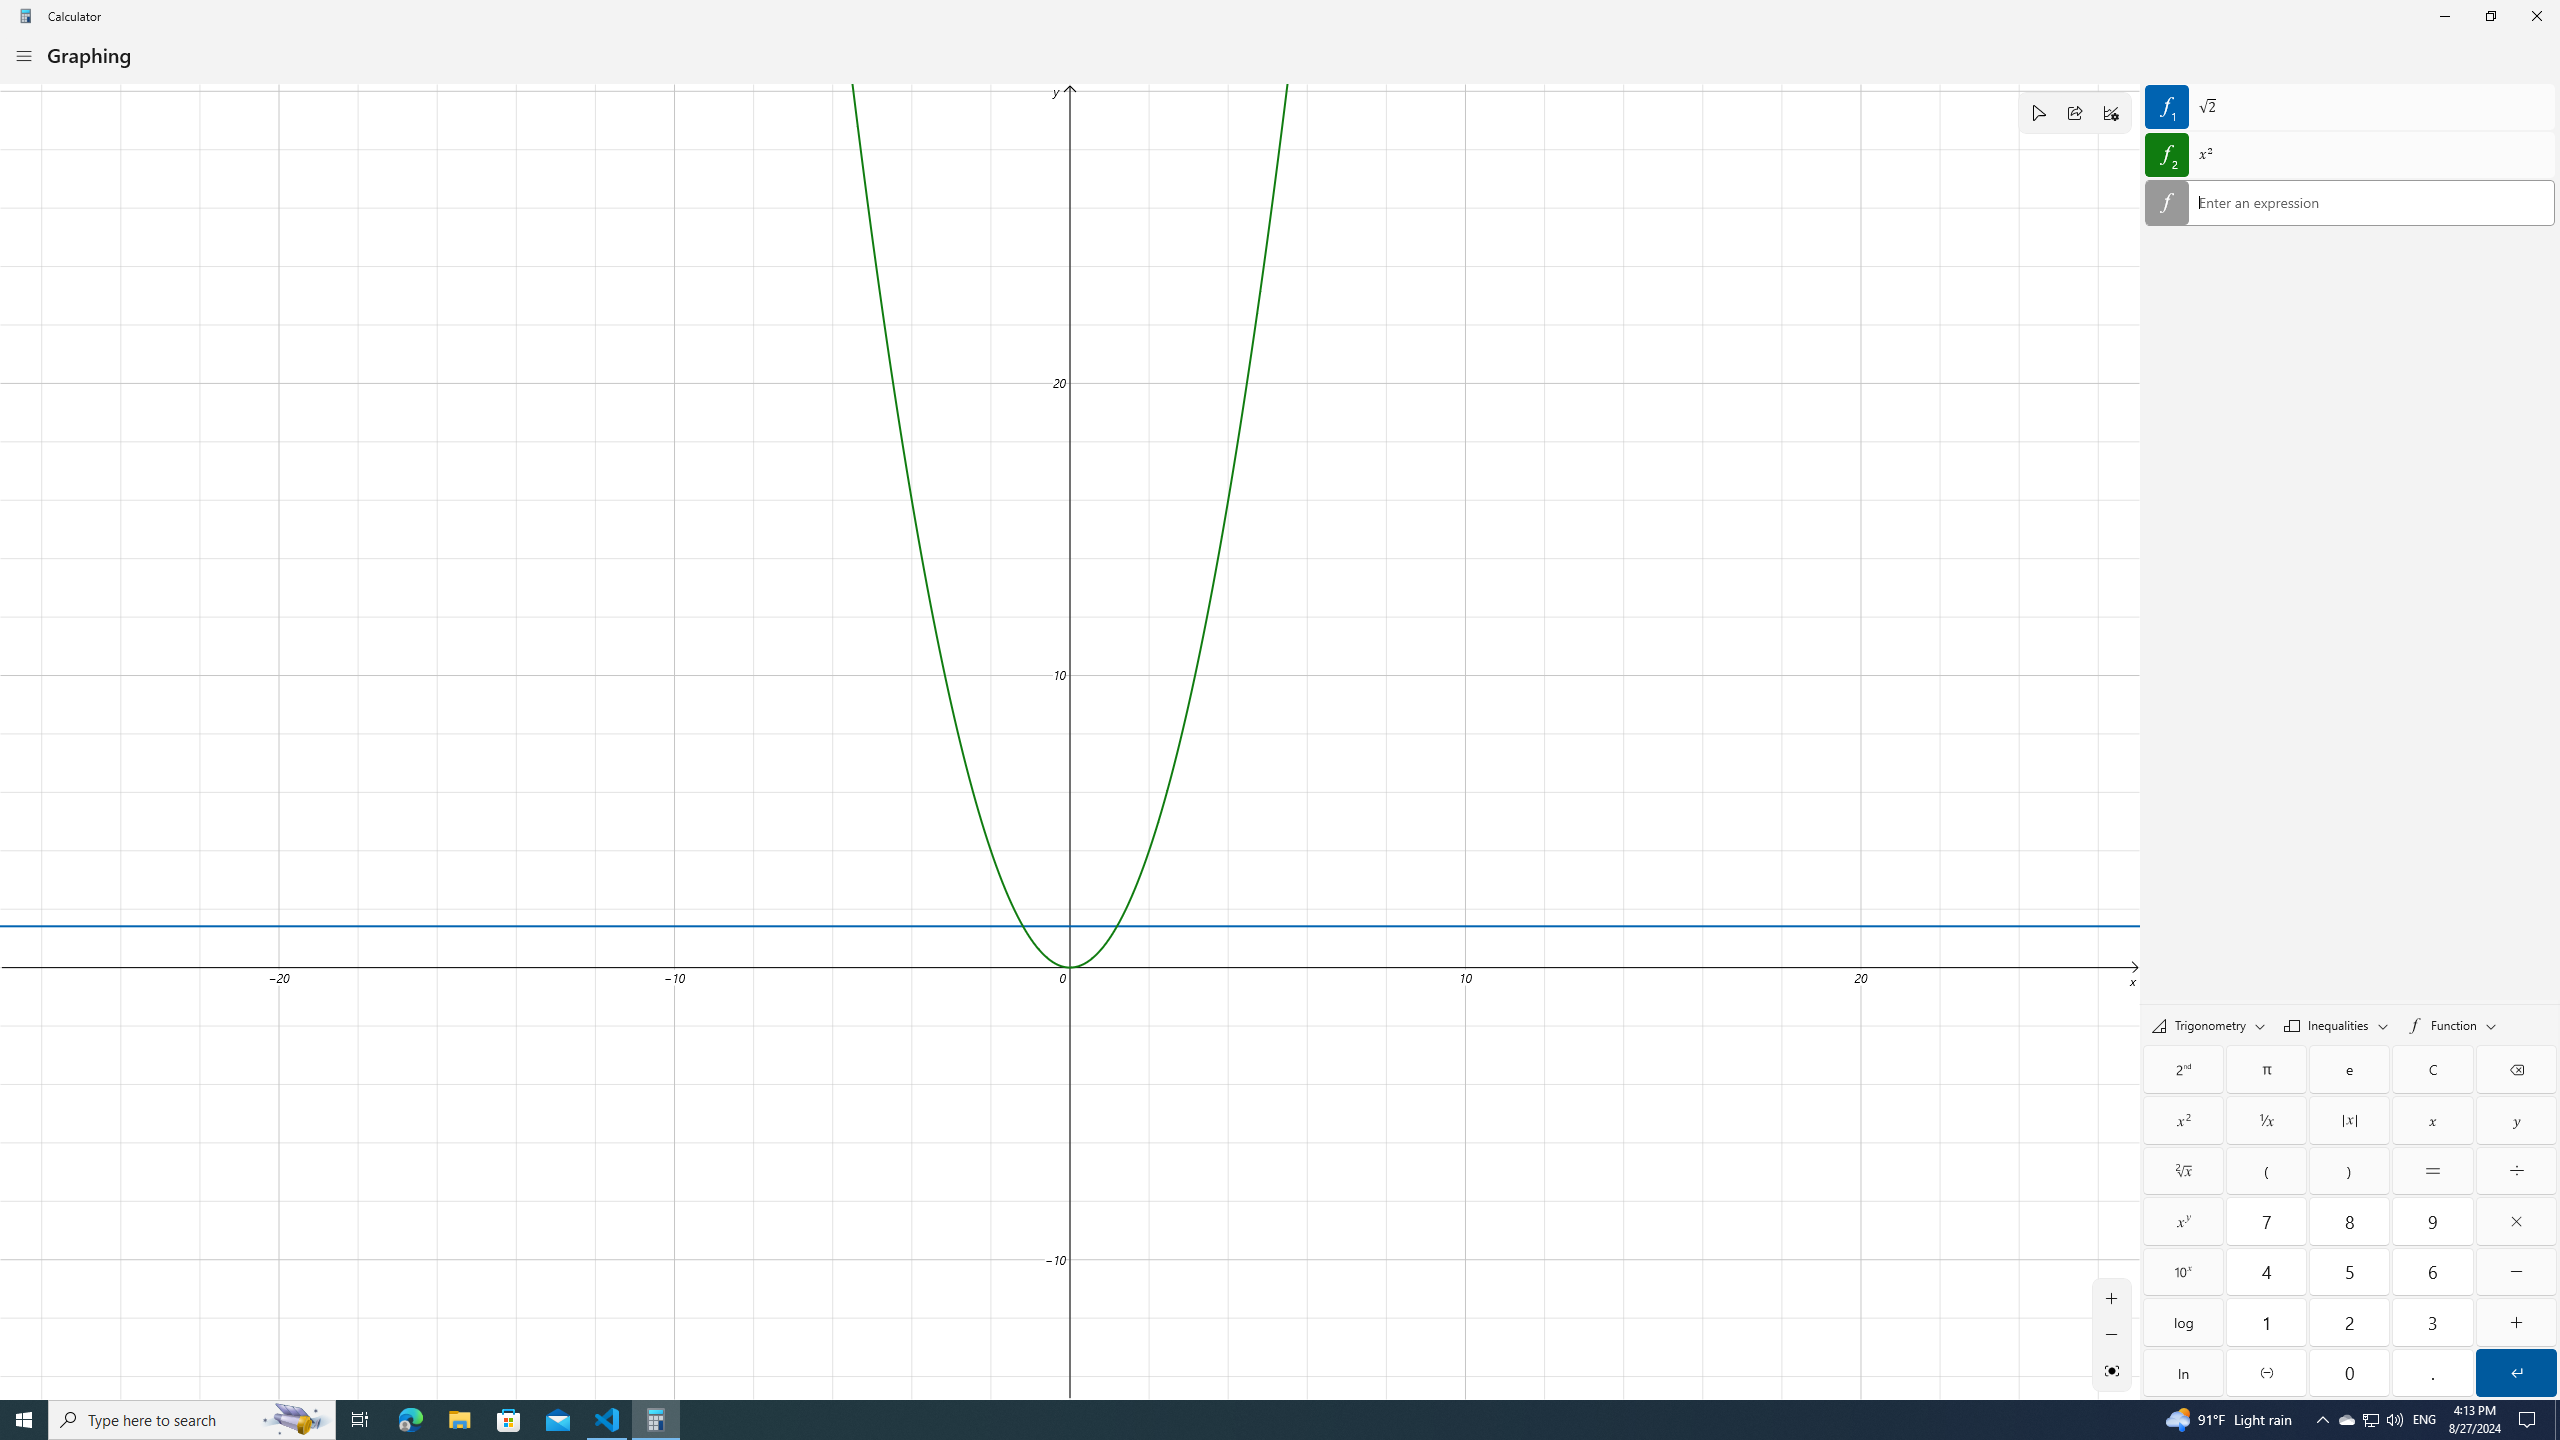 The height and width of the screenshot is (1440, 2560). Describe the element at coordinates (2432, 1372) in the screenshot. I see `Decimal separator` at that location.